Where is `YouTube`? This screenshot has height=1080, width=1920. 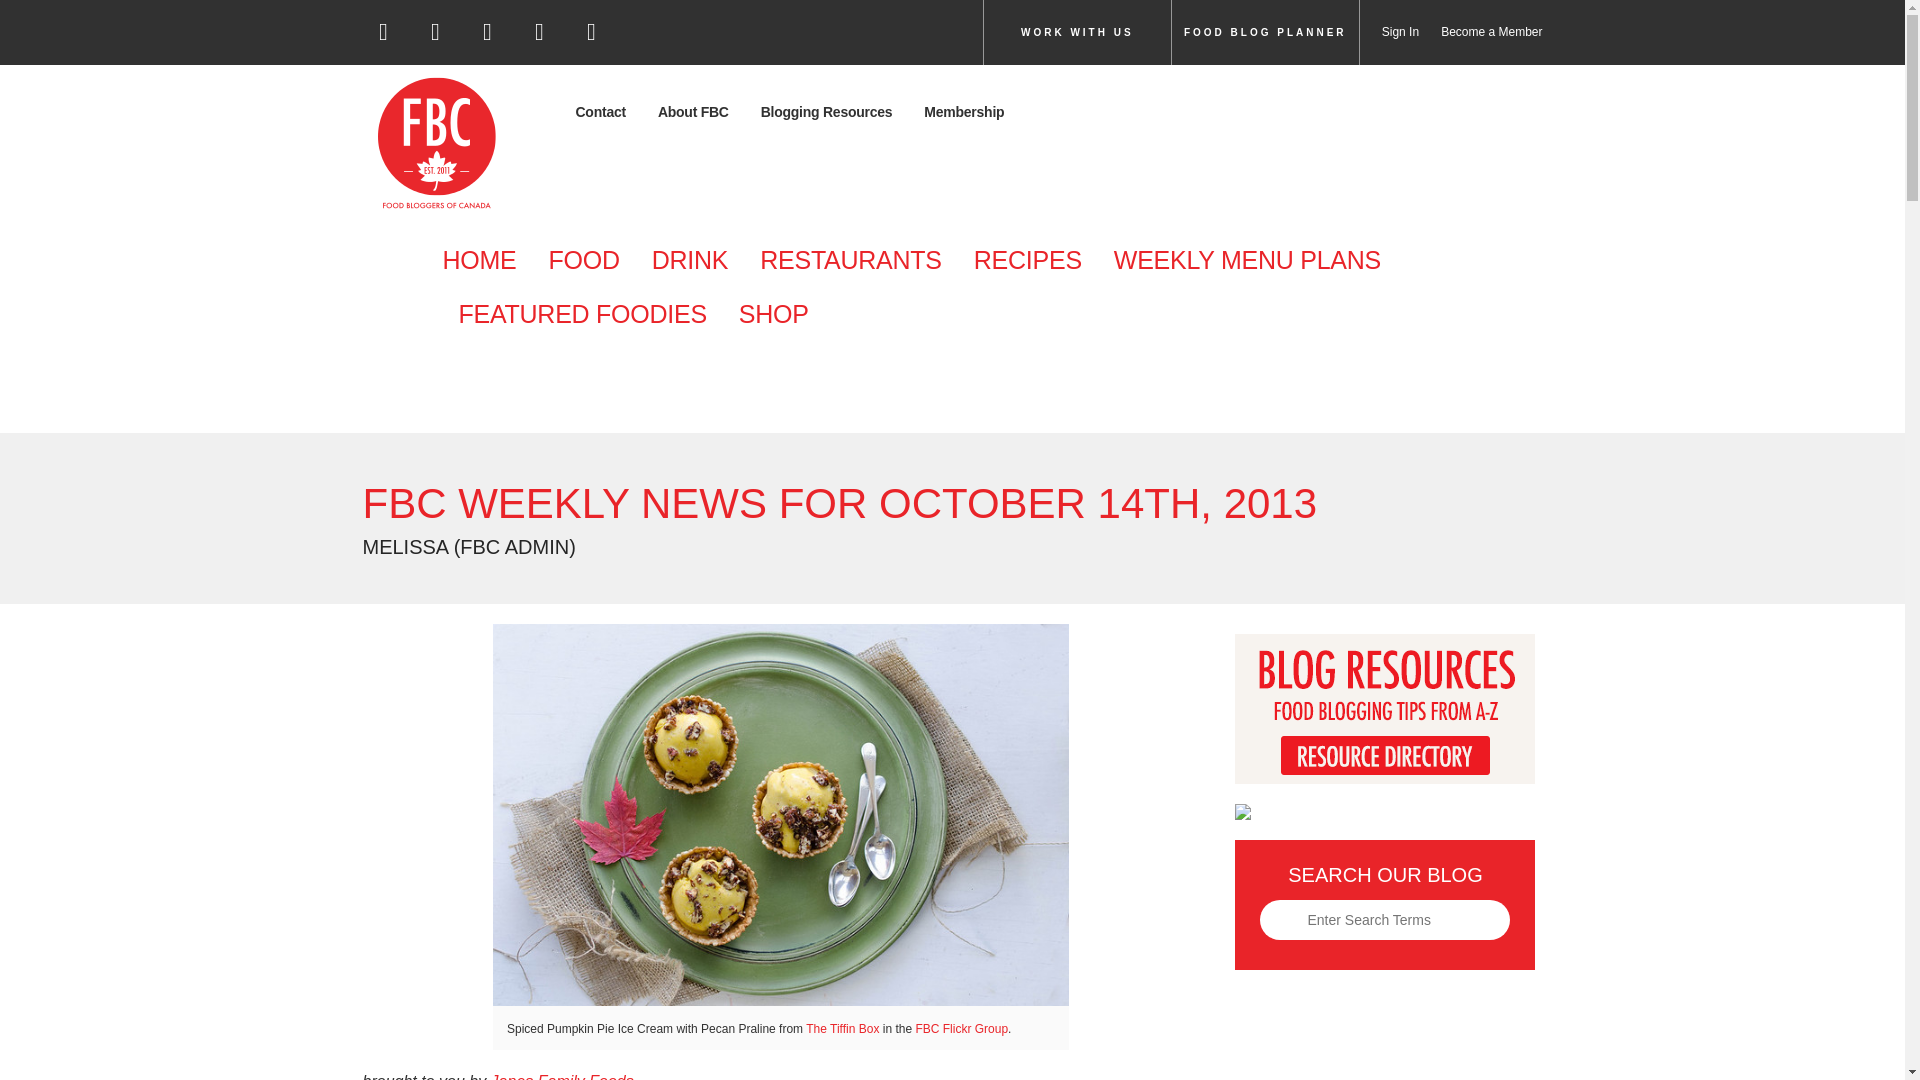 YouTube is located at coordinates (592, 38).